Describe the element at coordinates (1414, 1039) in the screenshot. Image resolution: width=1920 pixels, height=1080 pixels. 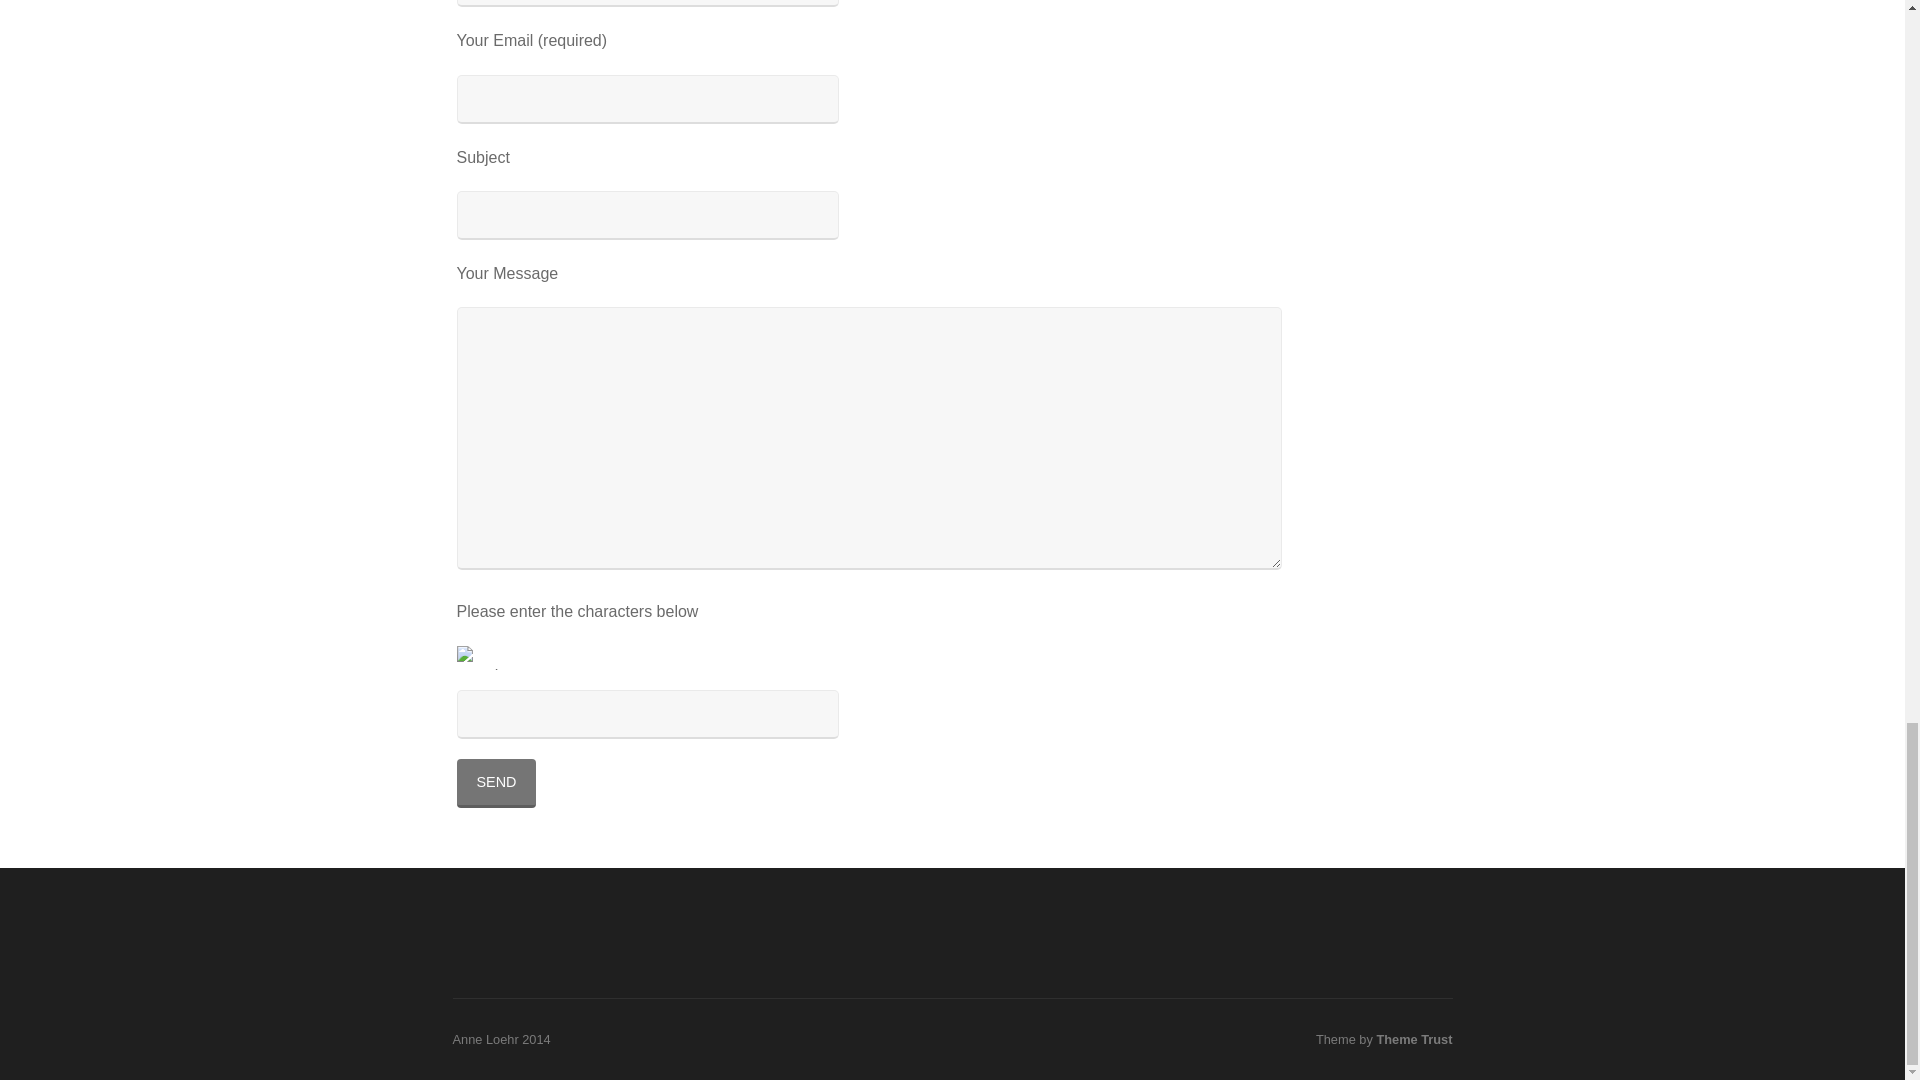
I see `Premium WordPress Themes` at that location.